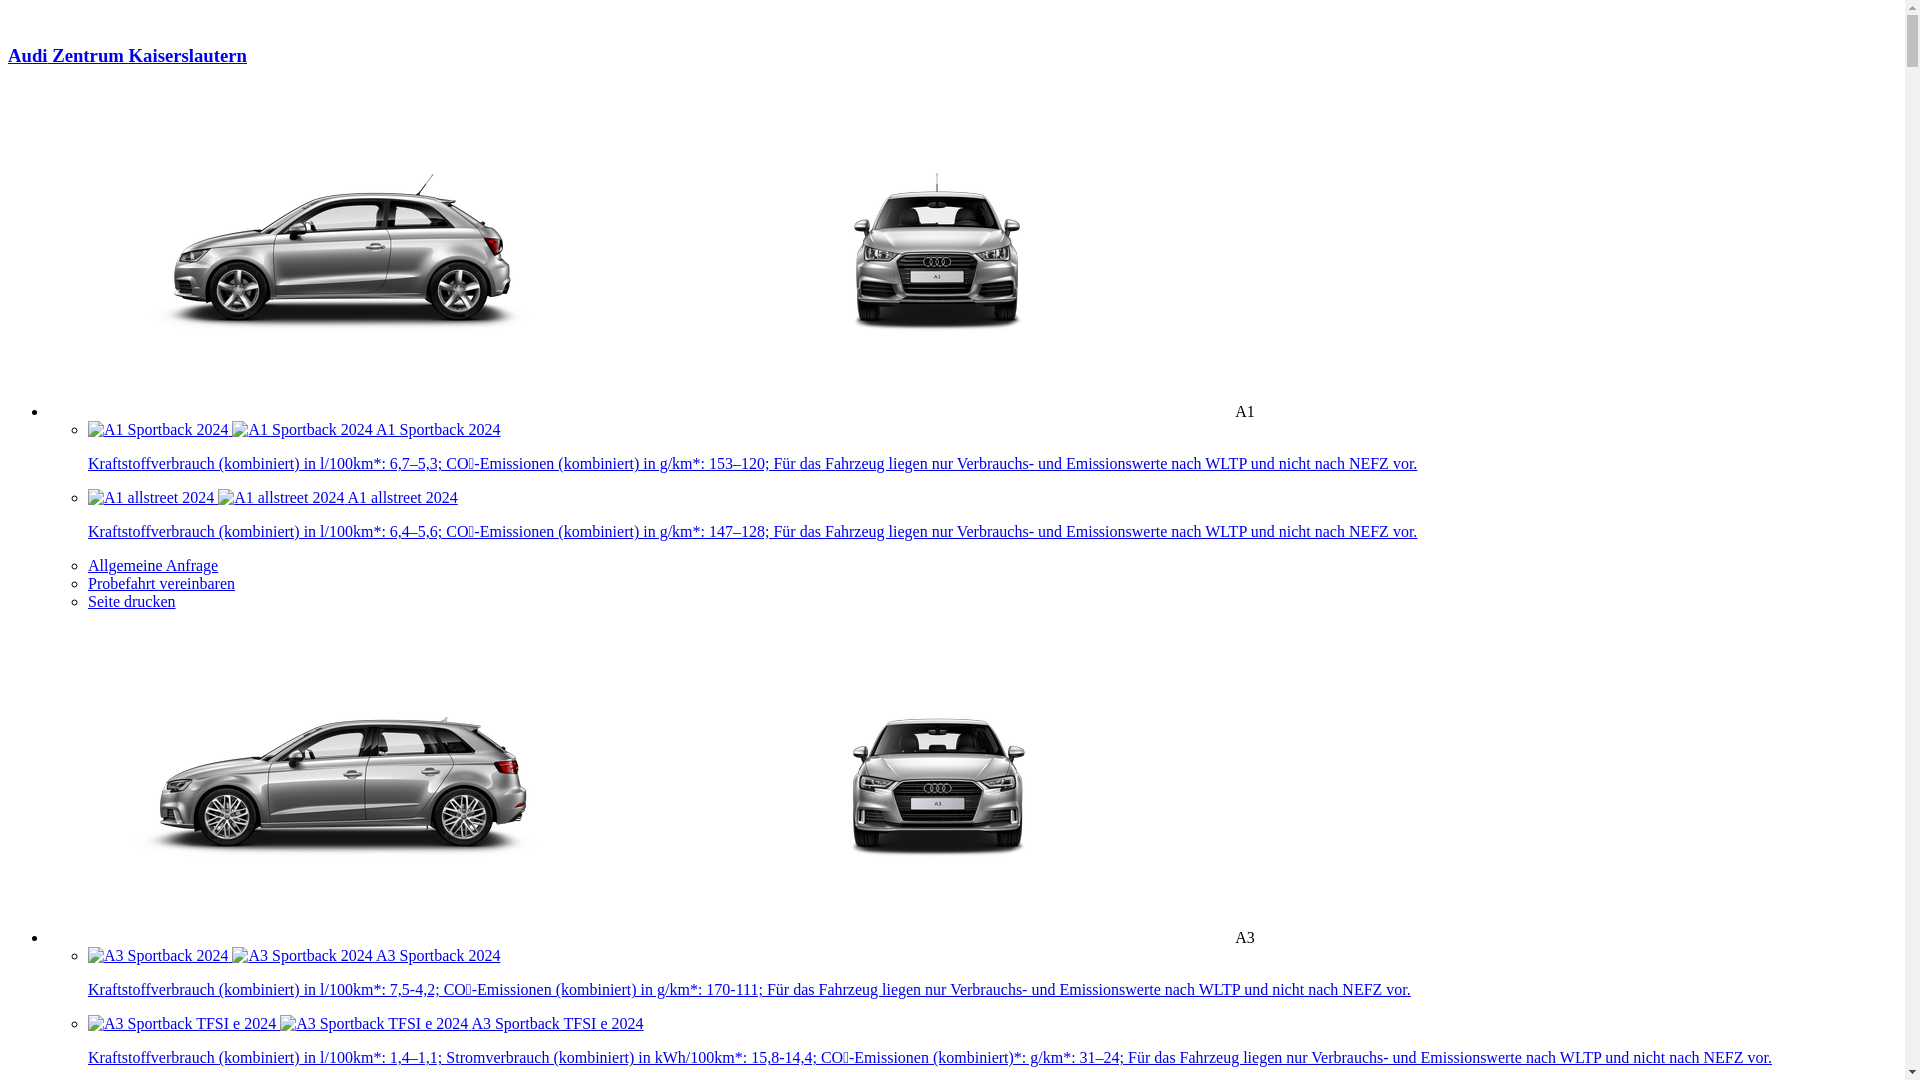 The height and width of the screenshot is (1080, 1920). I want to click on Probefahrt vereinbaren, so click(162, 584).